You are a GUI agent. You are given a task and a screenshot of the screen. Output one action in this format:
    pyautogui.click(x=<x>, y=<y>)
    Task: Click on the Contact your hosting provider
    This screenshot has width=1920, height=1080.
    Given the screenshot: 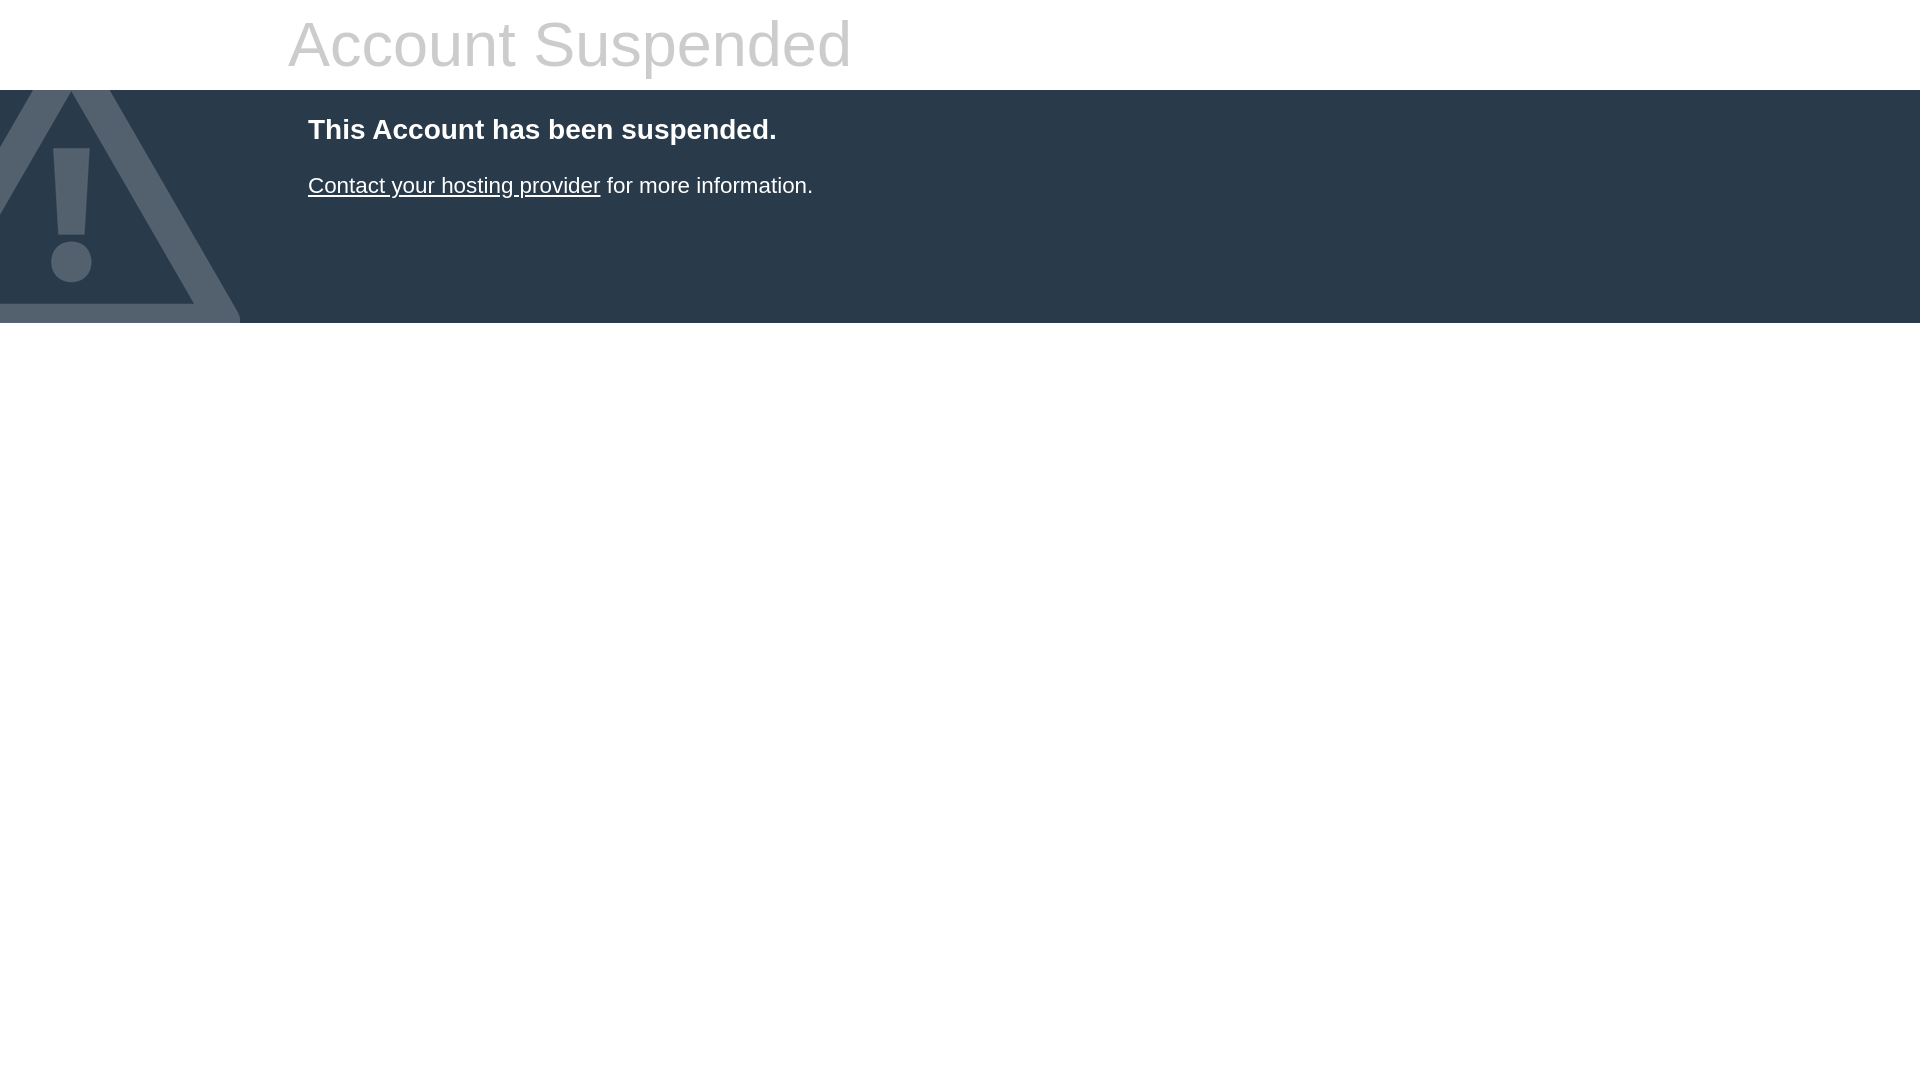 What is the action you would take?
    pyautogui.click(x=453, y=184)
    